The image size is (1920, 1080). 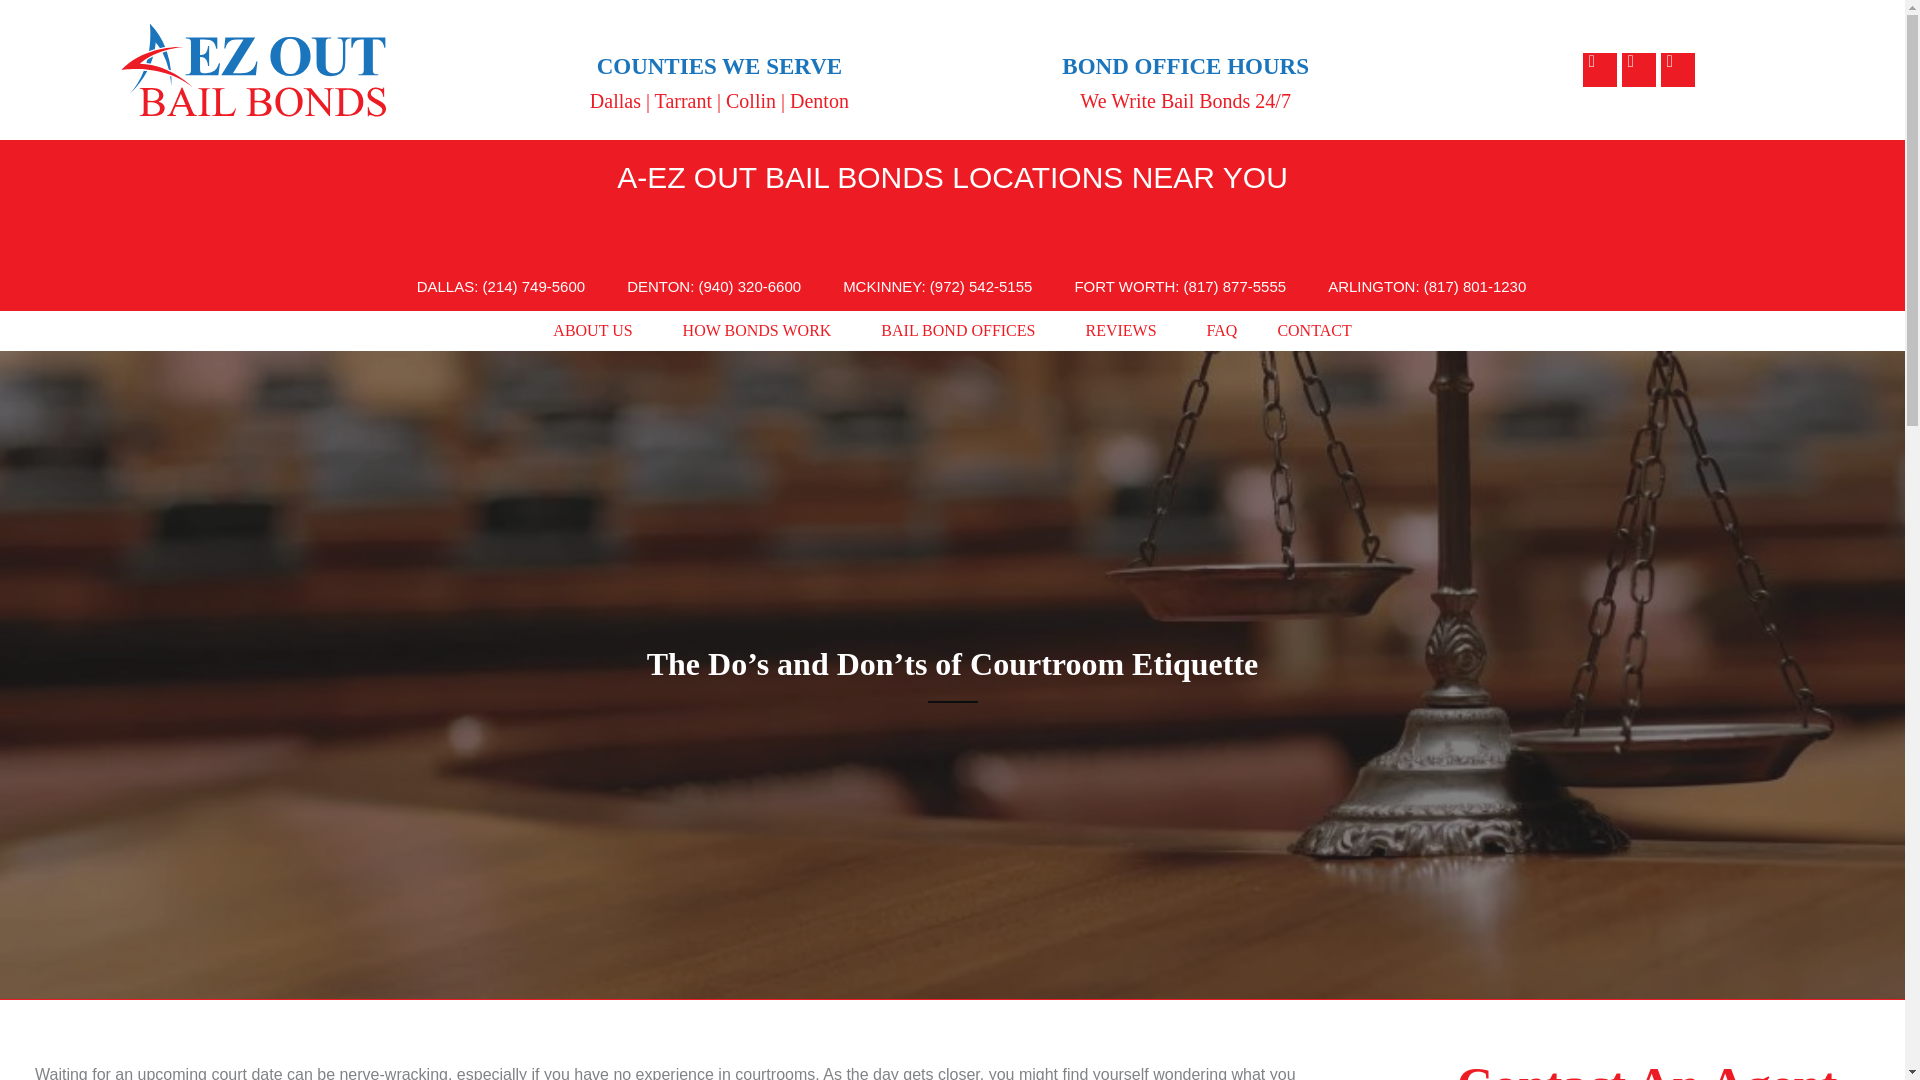 What do you see at coordinates (962, 331) in the screenshot?
I see `BAIL BOND OFFICES` at bounding box center [962, 331].